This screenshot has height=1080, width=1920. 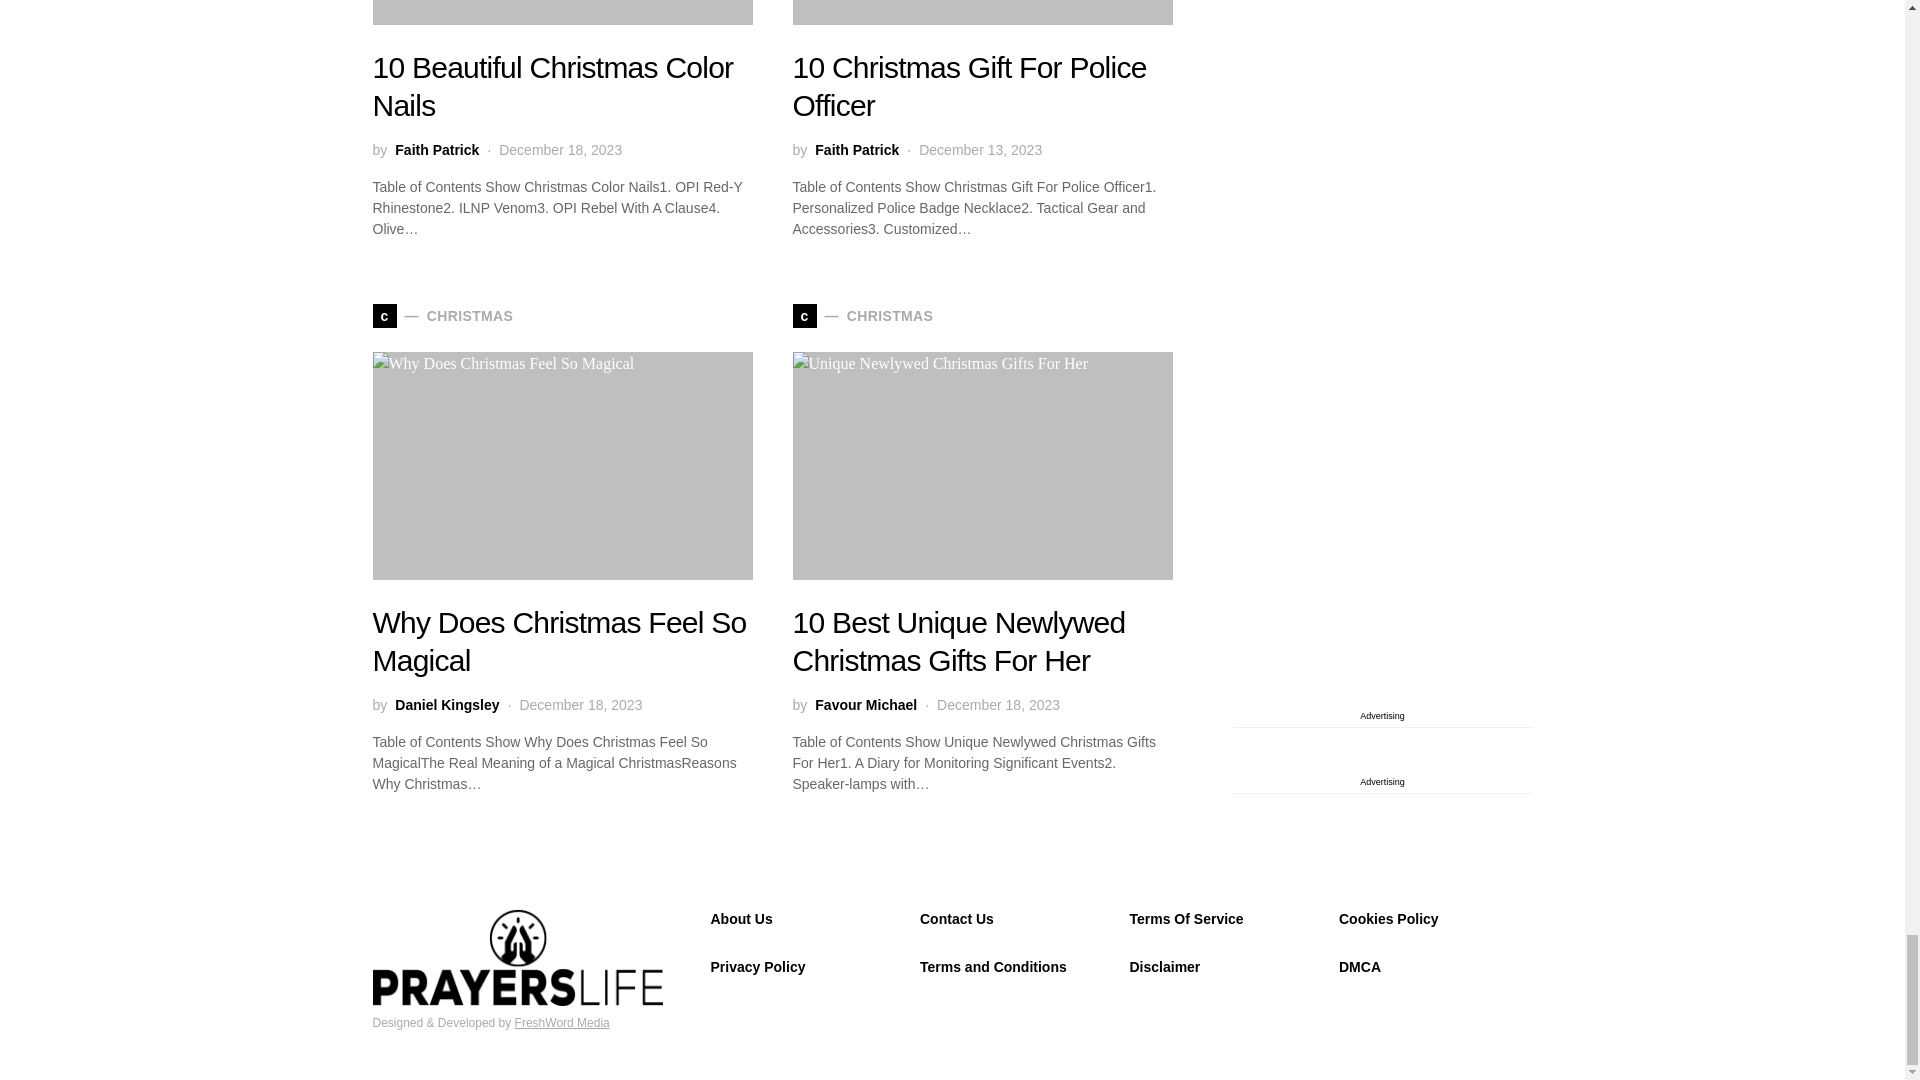 What do you see at coordinates (562, 466) in the screenshot?
I see `Why Does Christmas Feel So Magical 82` at bounding box center [562, 466].